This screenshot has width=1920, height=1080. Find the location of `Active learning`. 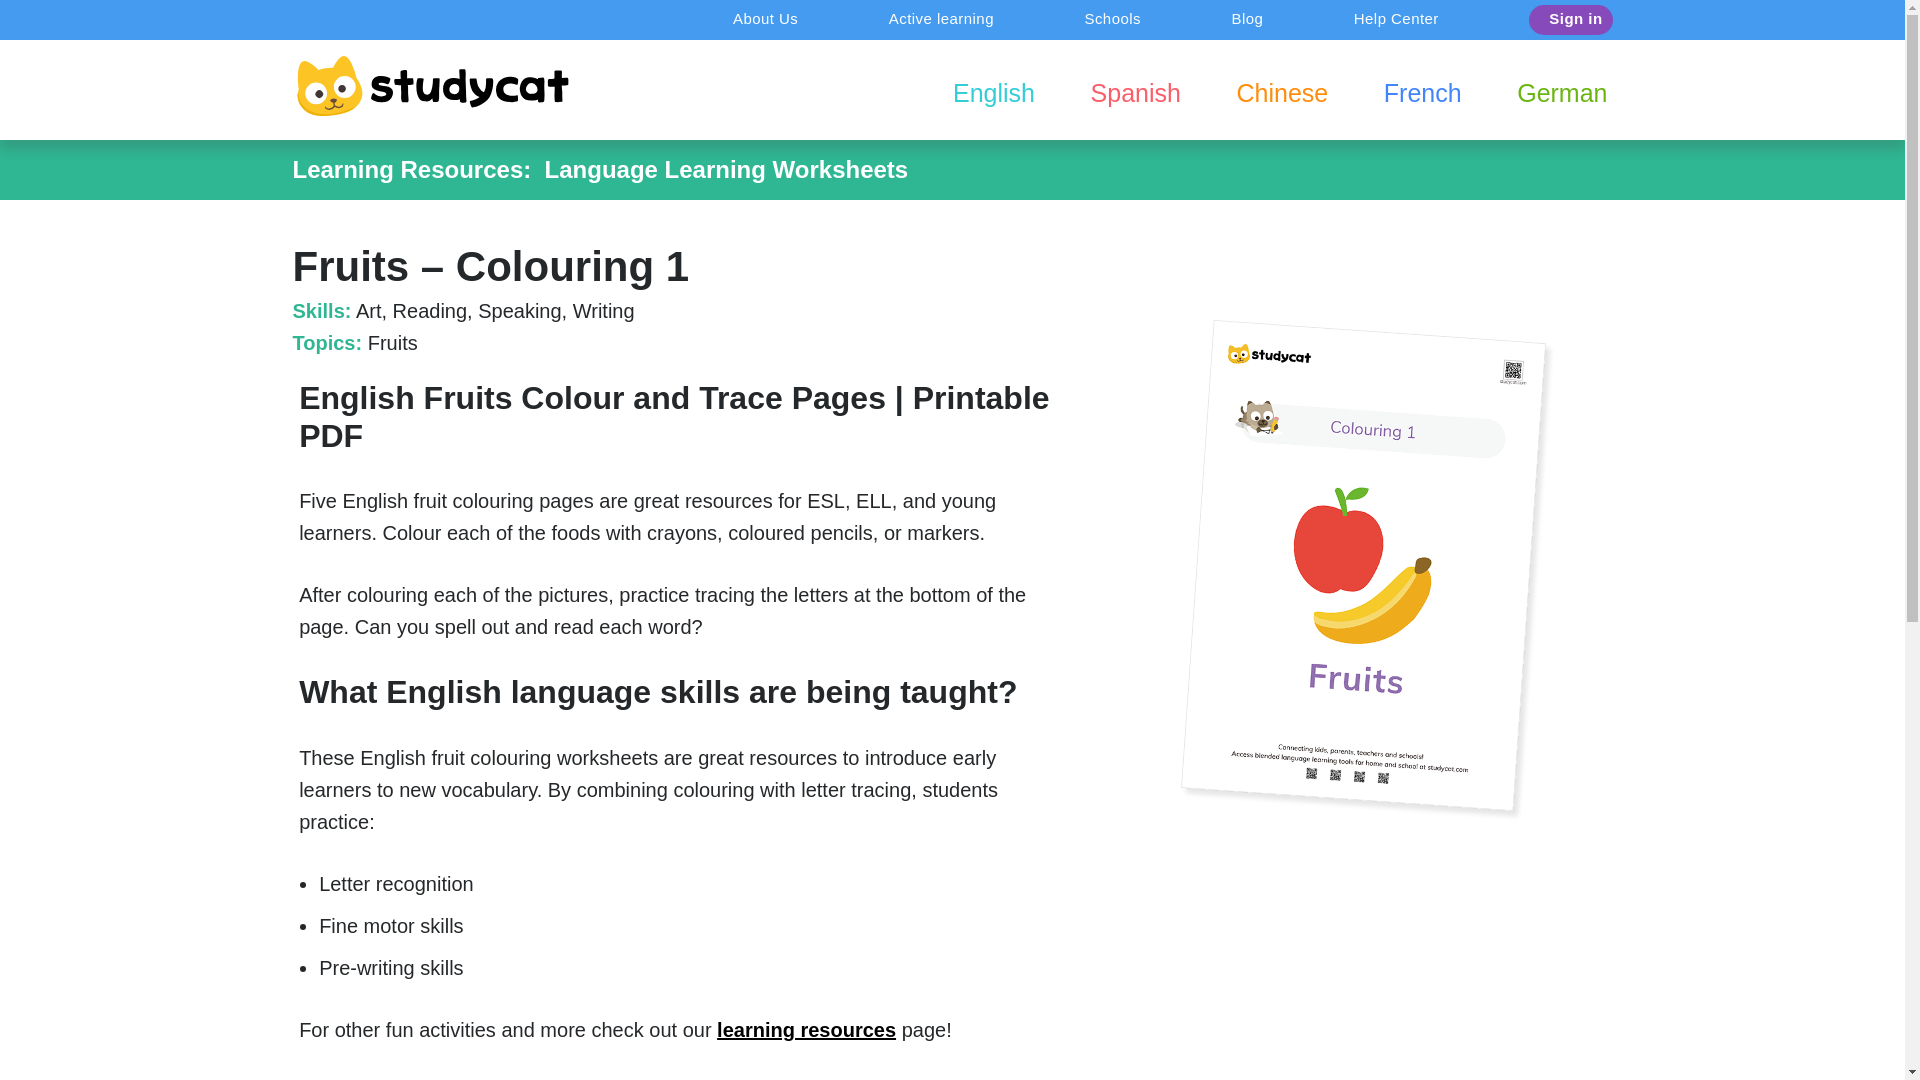

Active learning is located at coordinates (941, 20).